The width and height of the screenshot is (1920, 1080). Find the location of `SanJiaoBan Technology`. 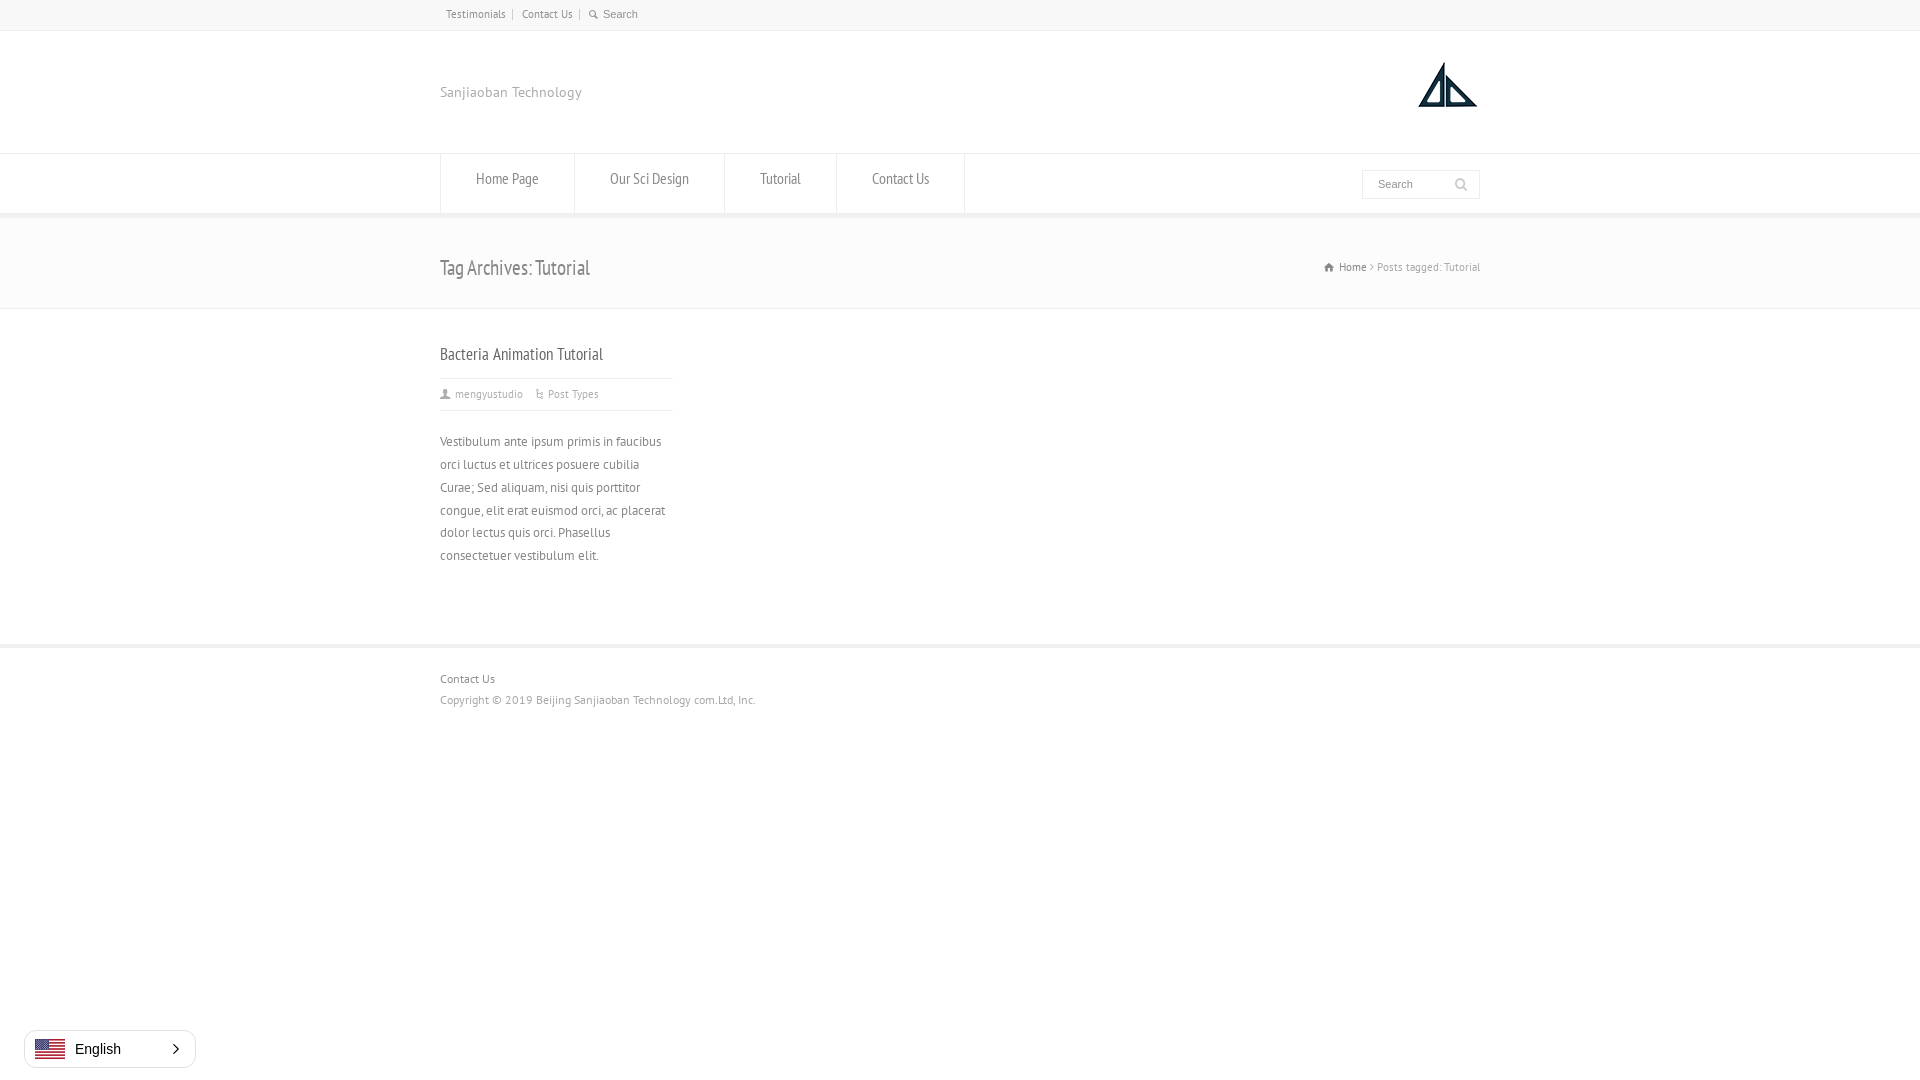

SanJiaoBan Technology is located at coordinates (1448, 116).